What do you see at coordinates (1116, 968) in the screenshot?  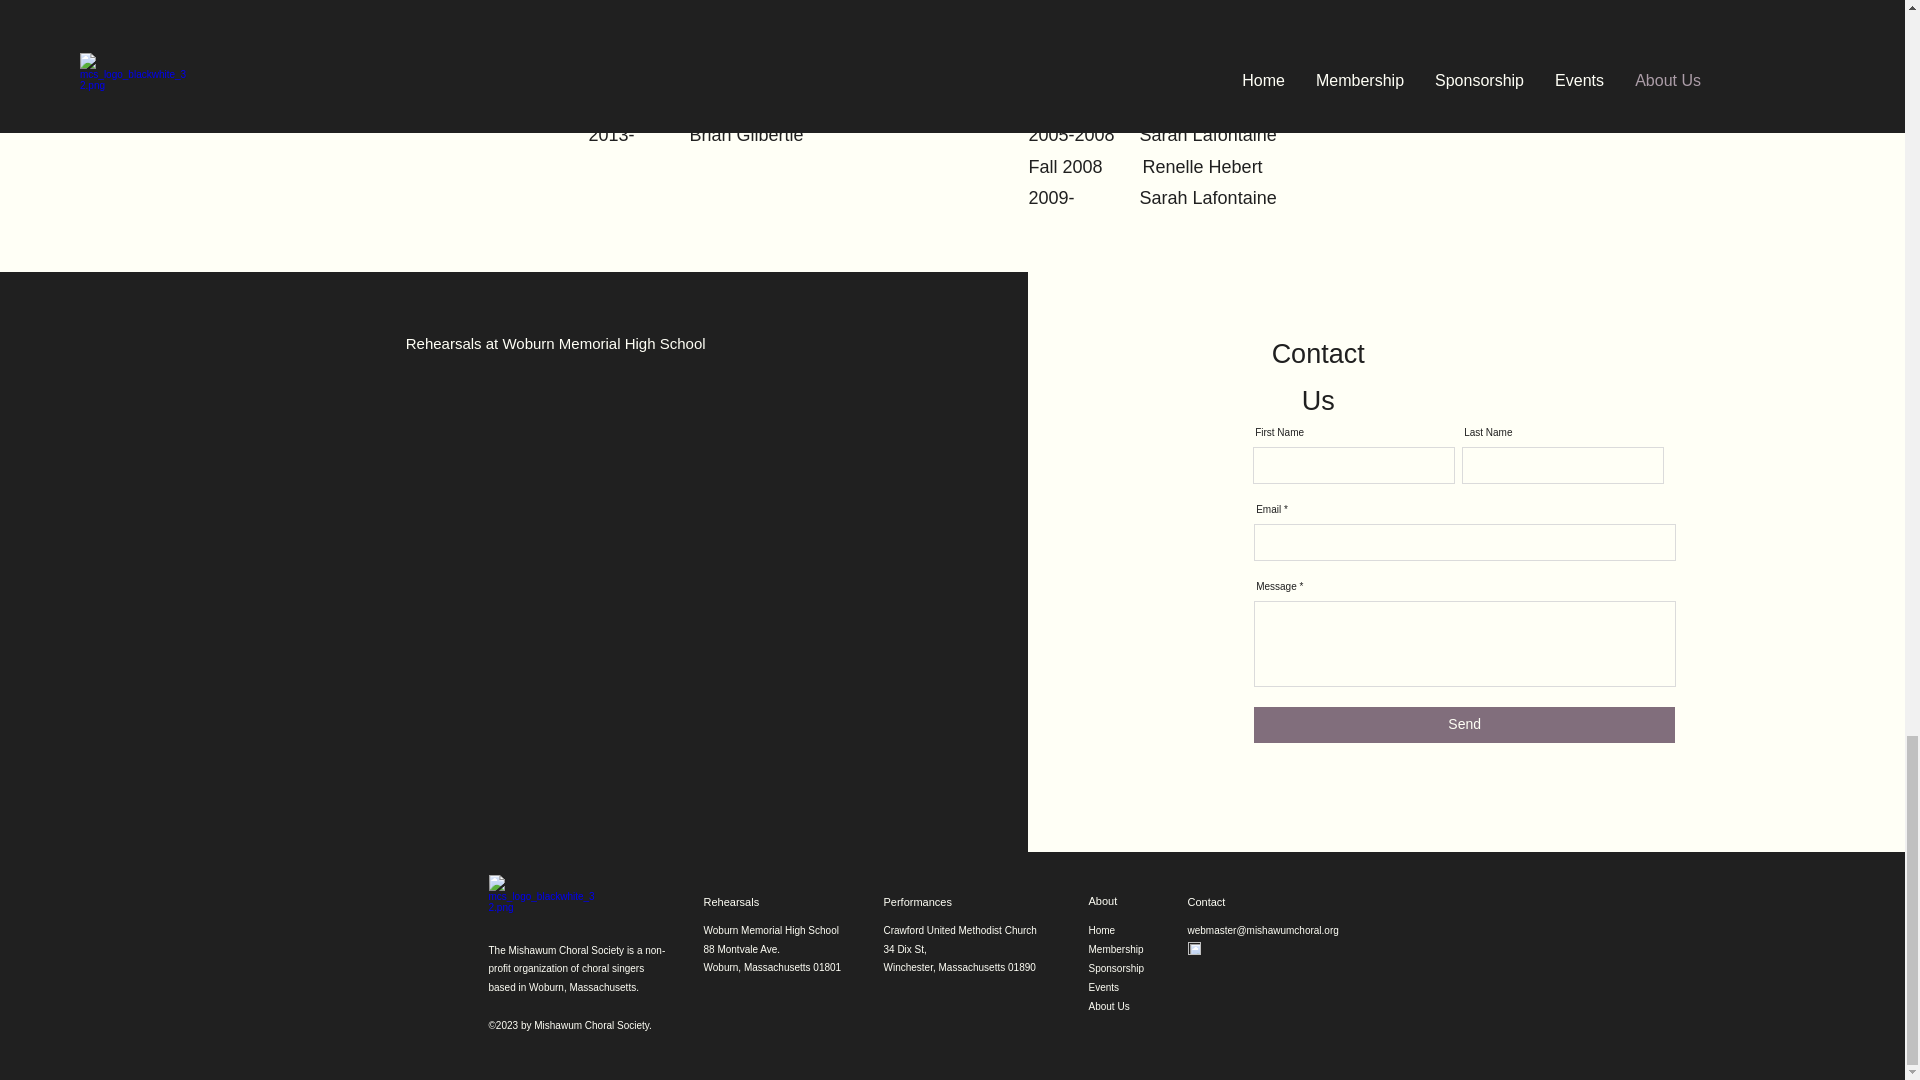 I see `Sponsorship` at bounding box center [1116, 968].